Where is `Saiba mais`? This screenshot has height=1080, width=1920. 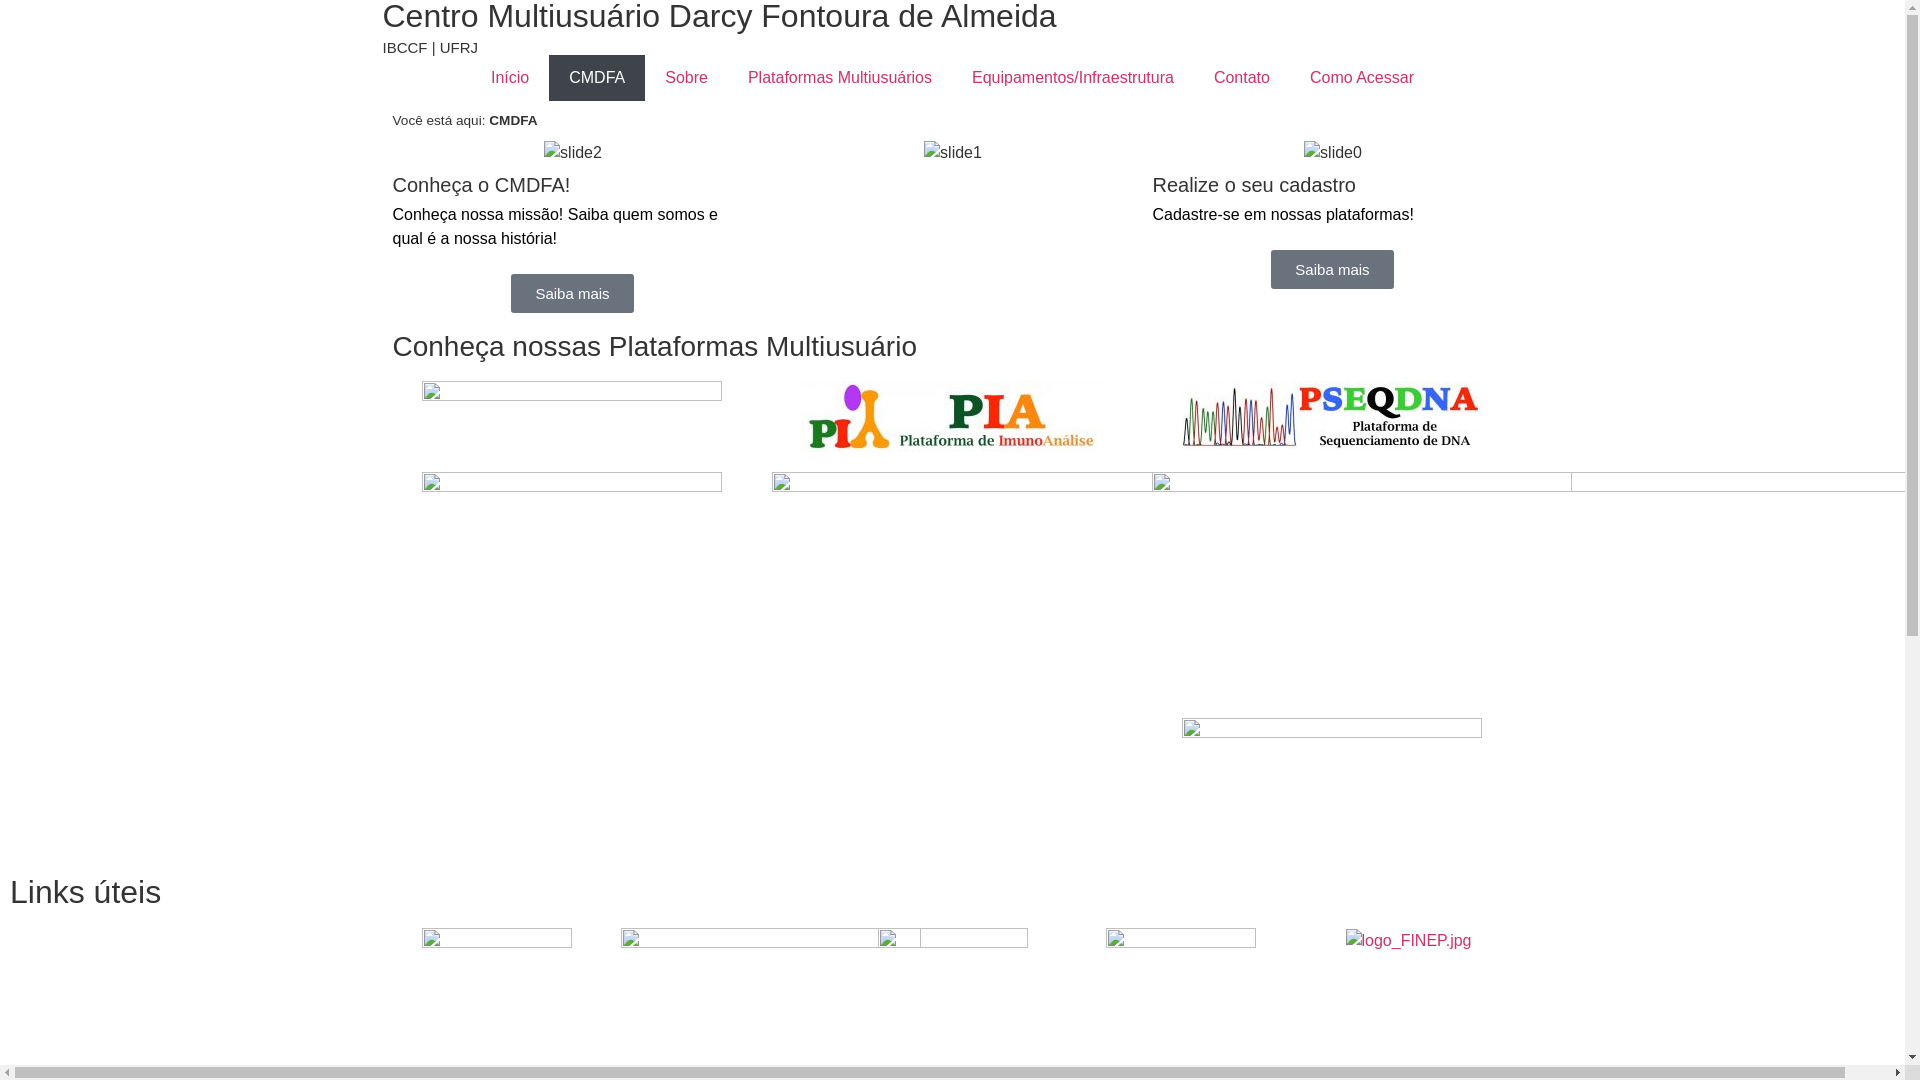 Saiba mais is located at coordinates (1332, 270).